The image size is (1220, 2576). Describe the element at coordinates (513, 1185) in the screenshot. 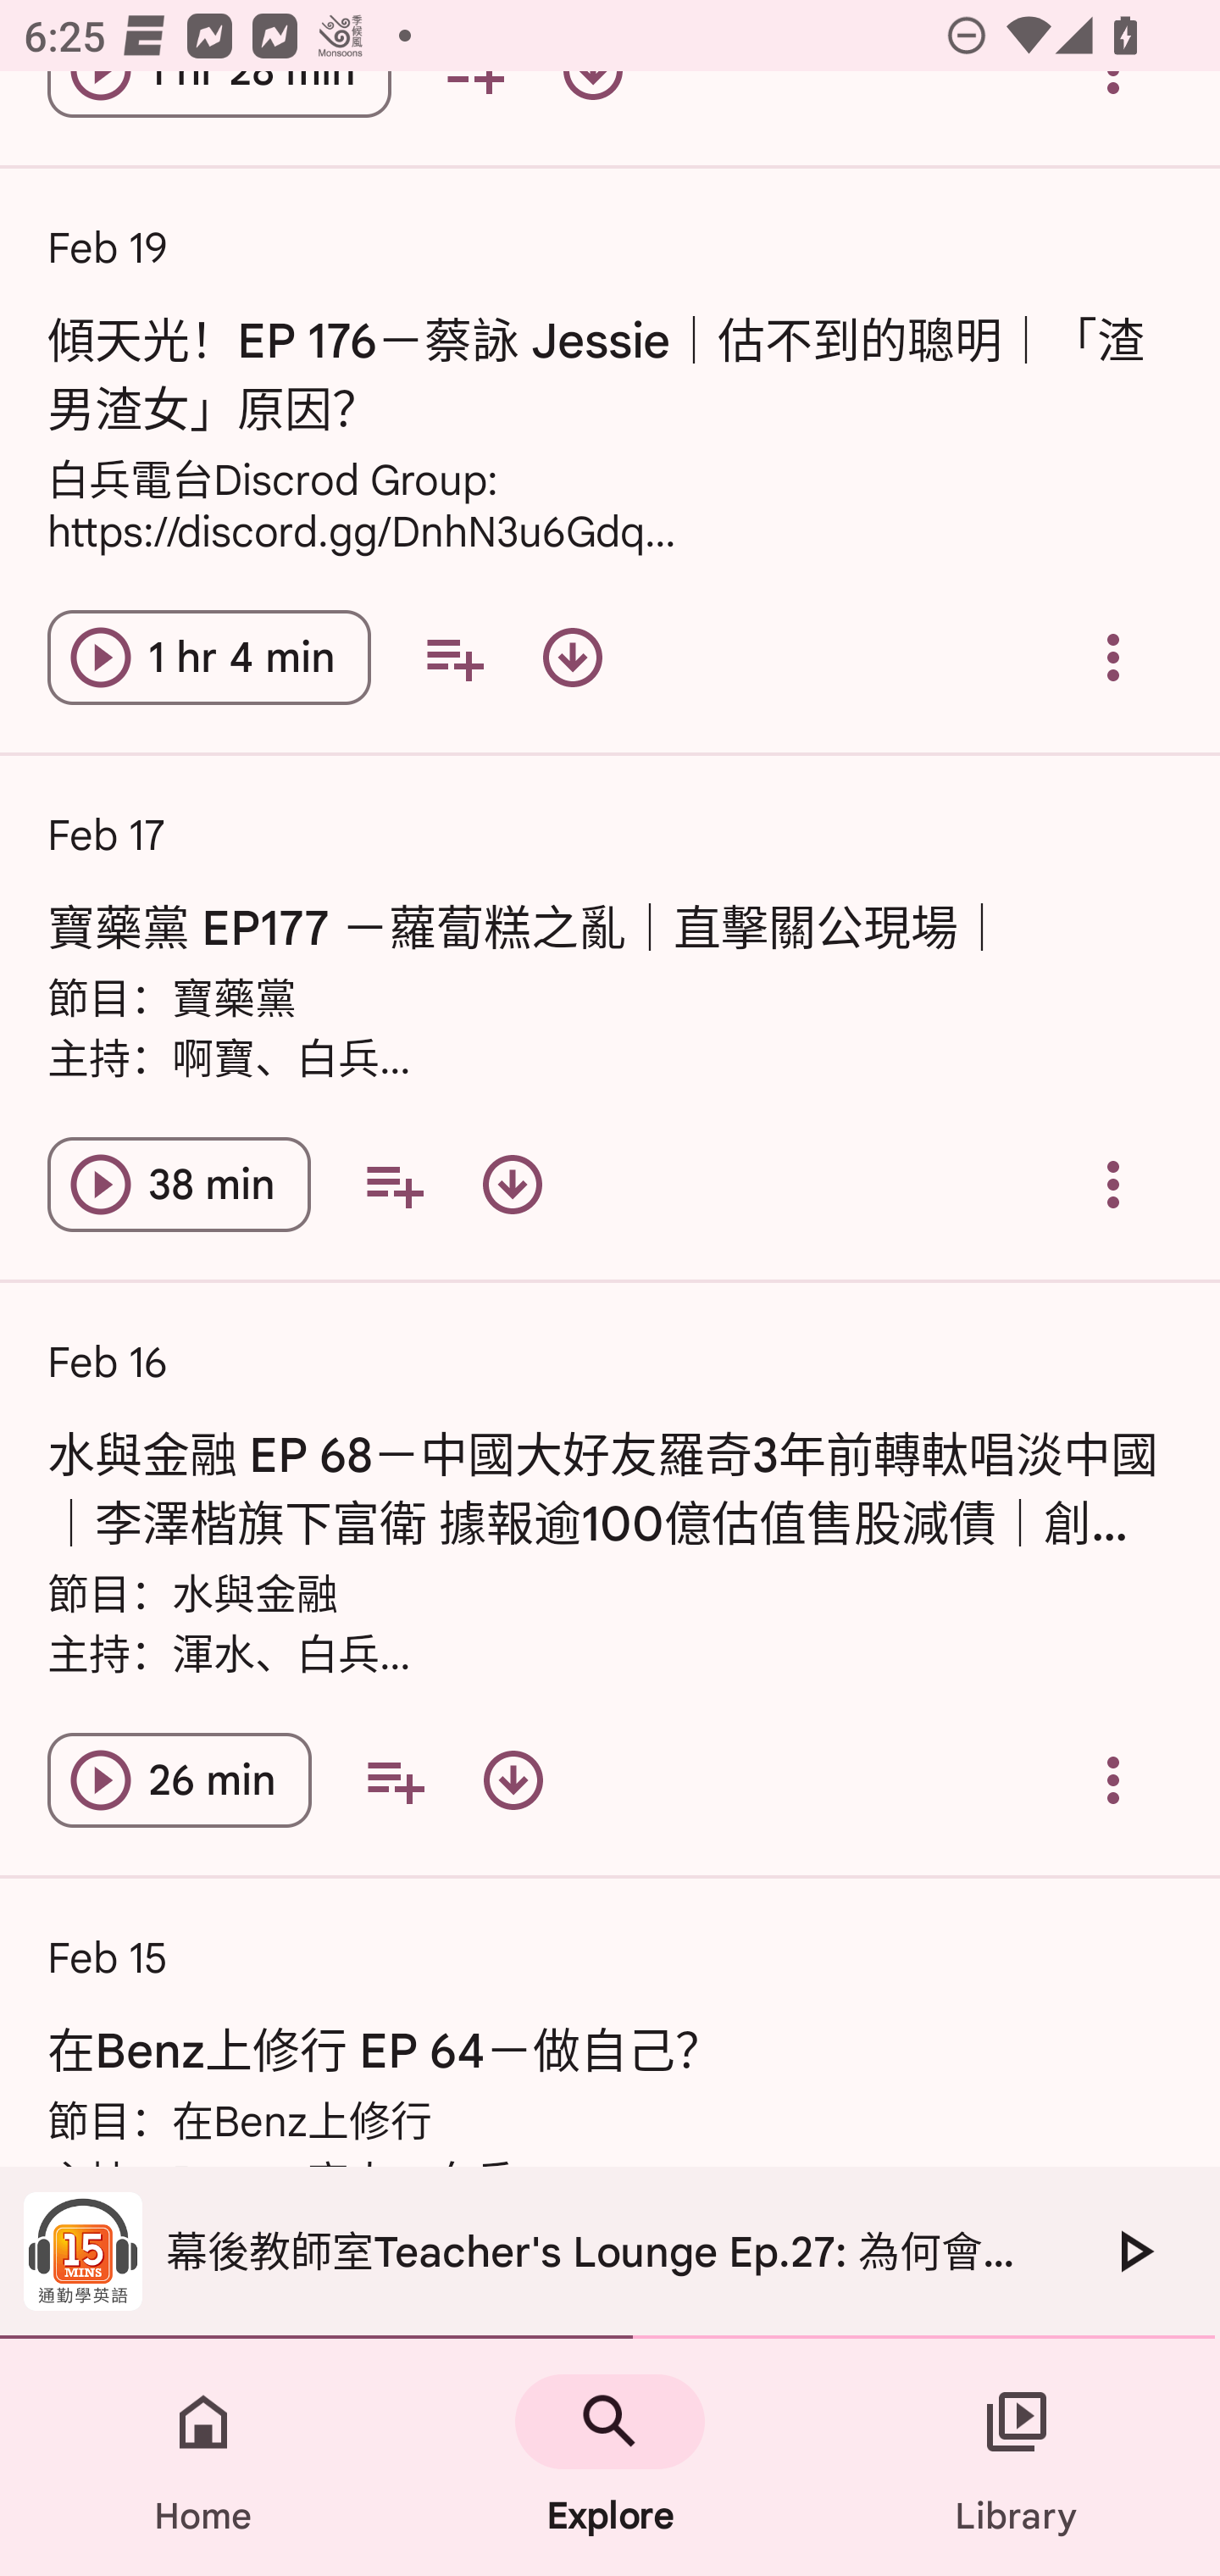

I see `Download episode` at that location.